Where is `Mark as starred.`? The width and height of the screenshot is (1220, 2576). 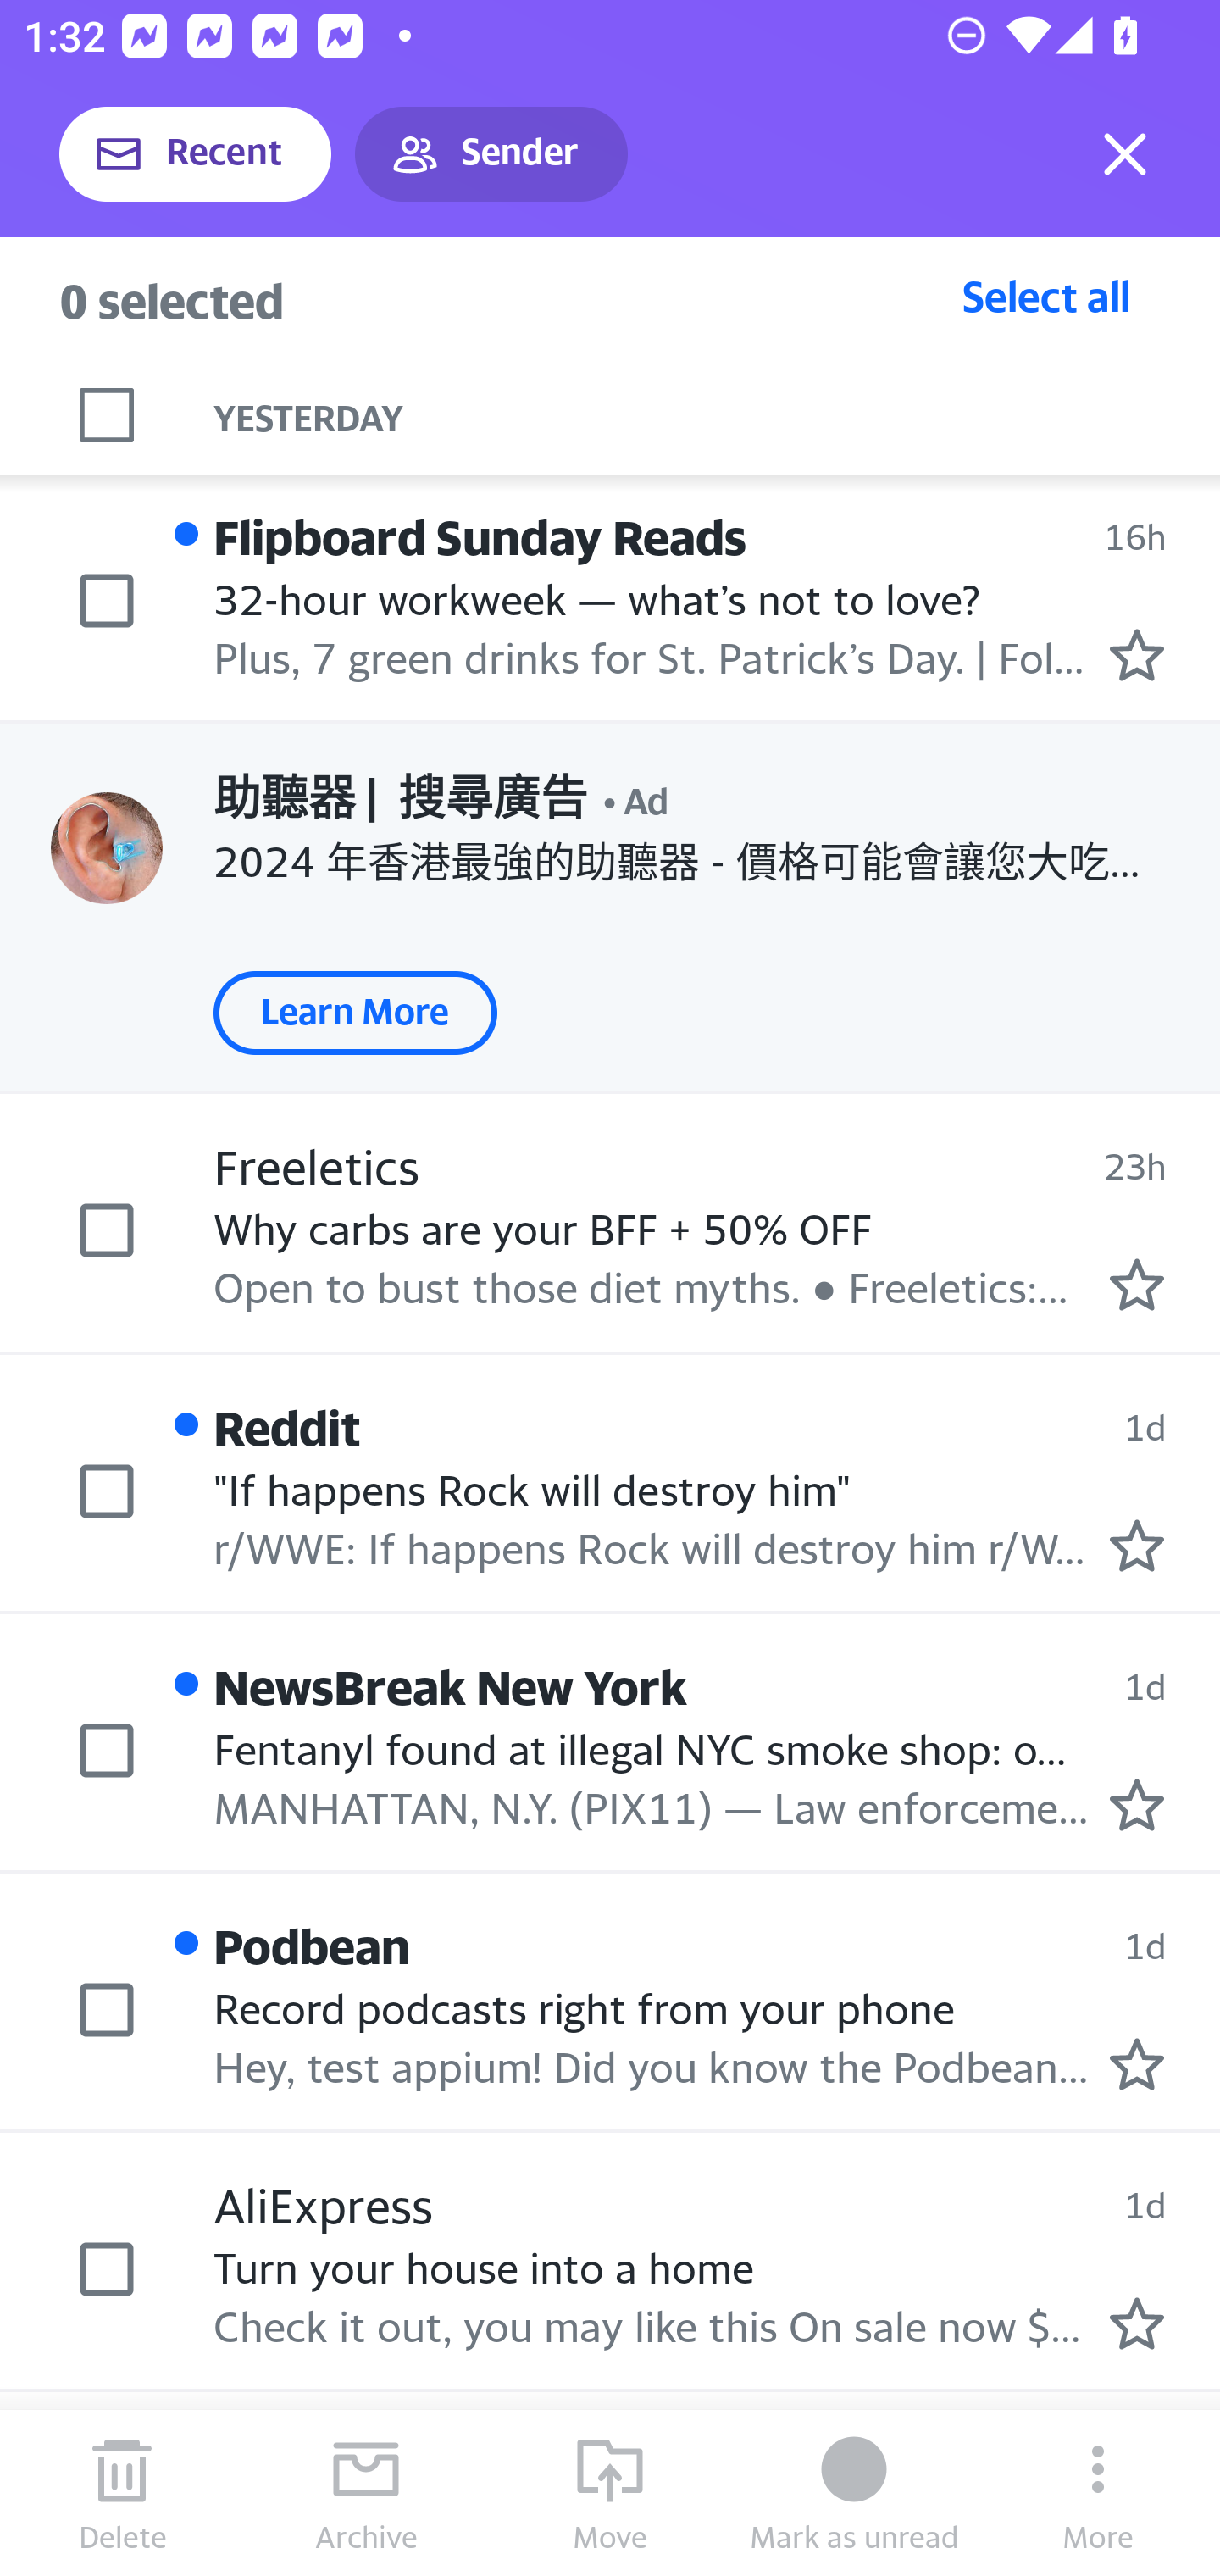 Mark as starred. is located at coordinates (1137, 2064).